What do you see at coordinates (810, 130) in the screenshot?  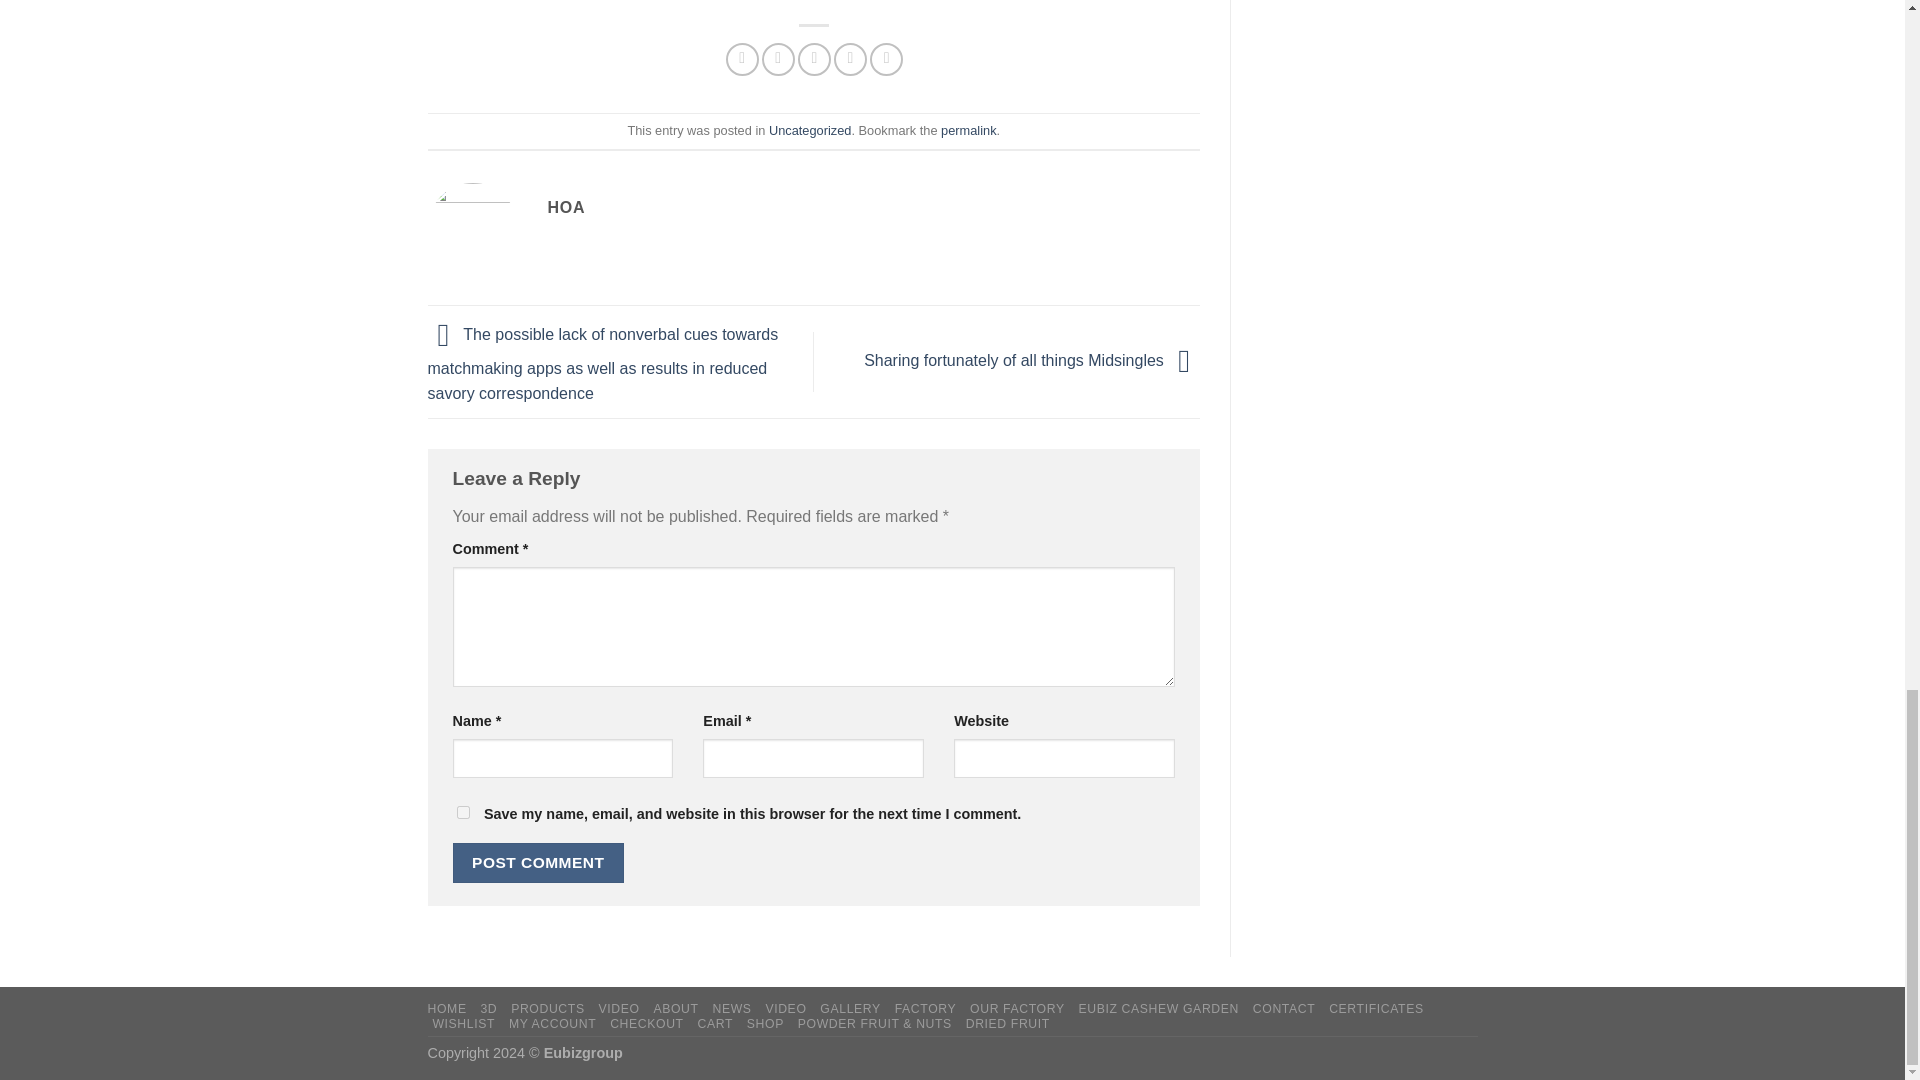 I see `Uncategorized` at bounding box center [810, 130].